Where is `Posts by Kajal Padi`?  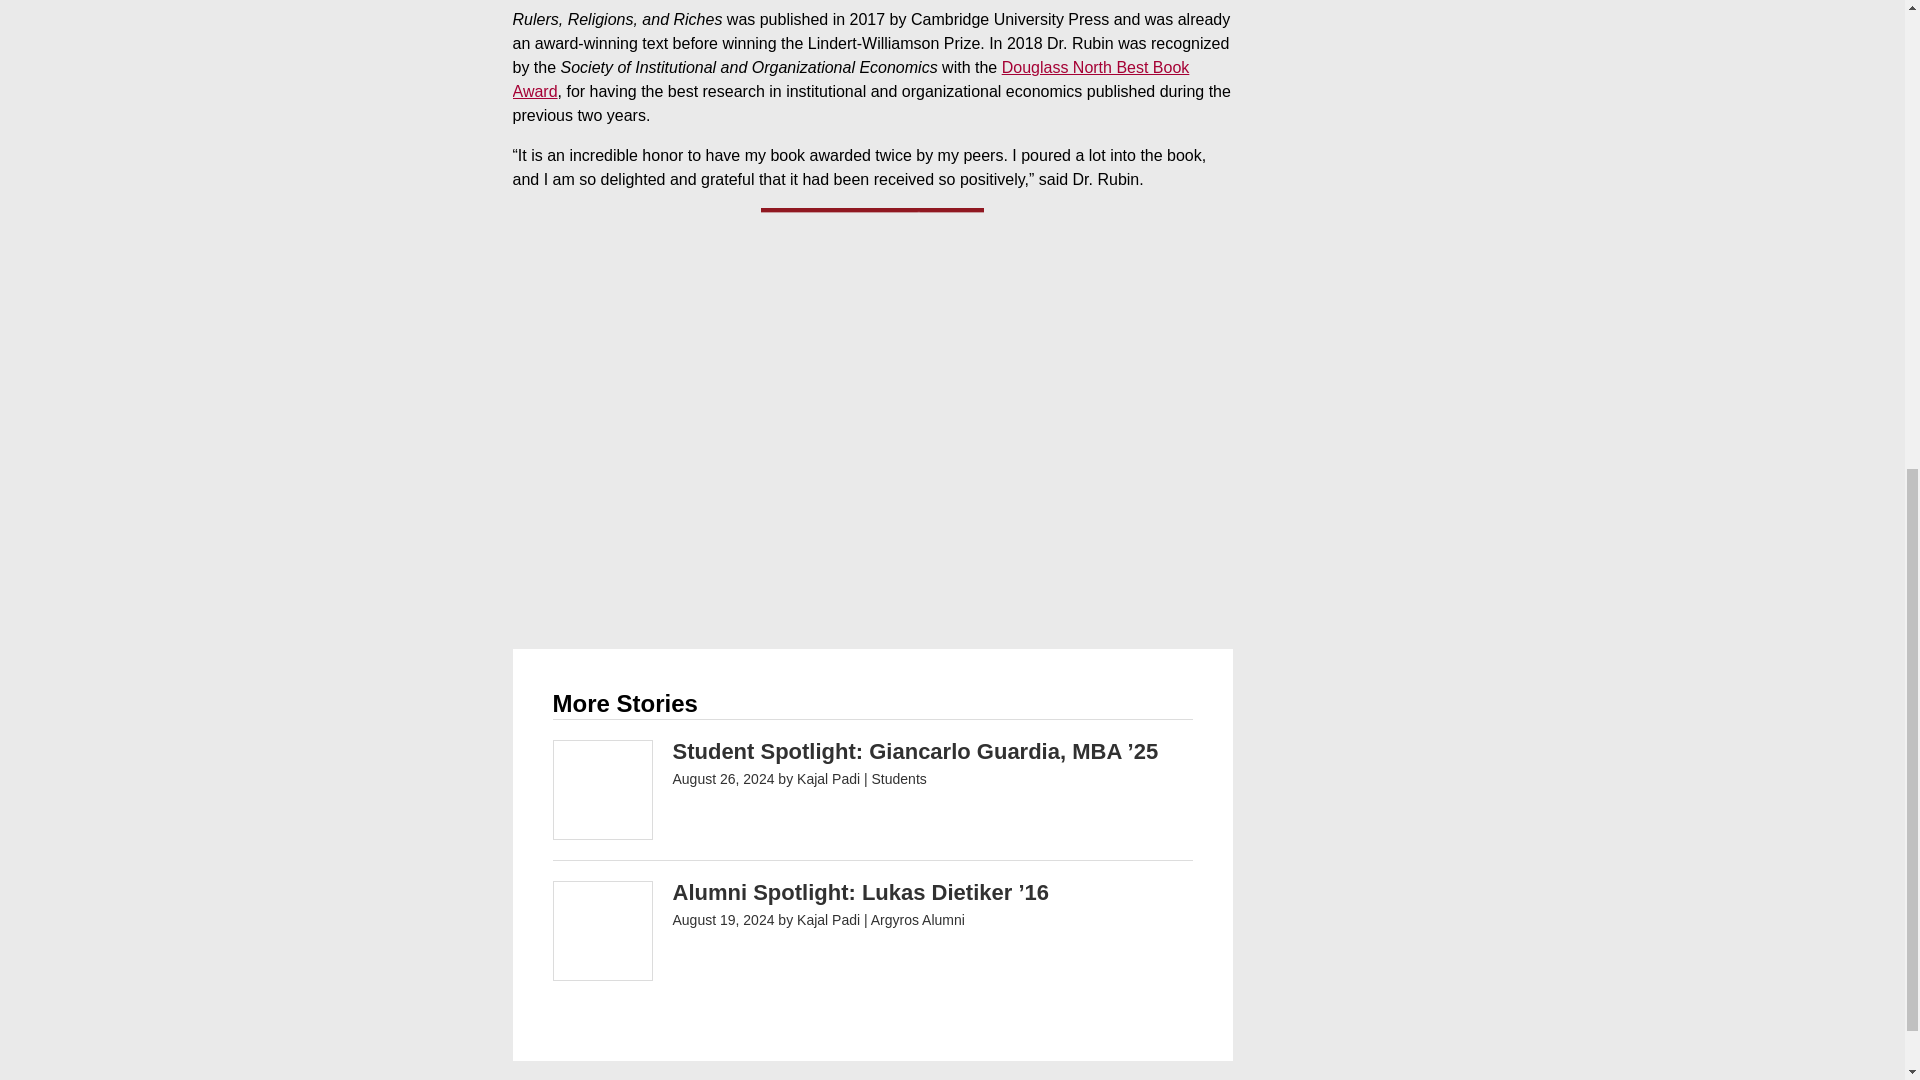
Posts by Kajal Padi is located at coordinates (828, 919).